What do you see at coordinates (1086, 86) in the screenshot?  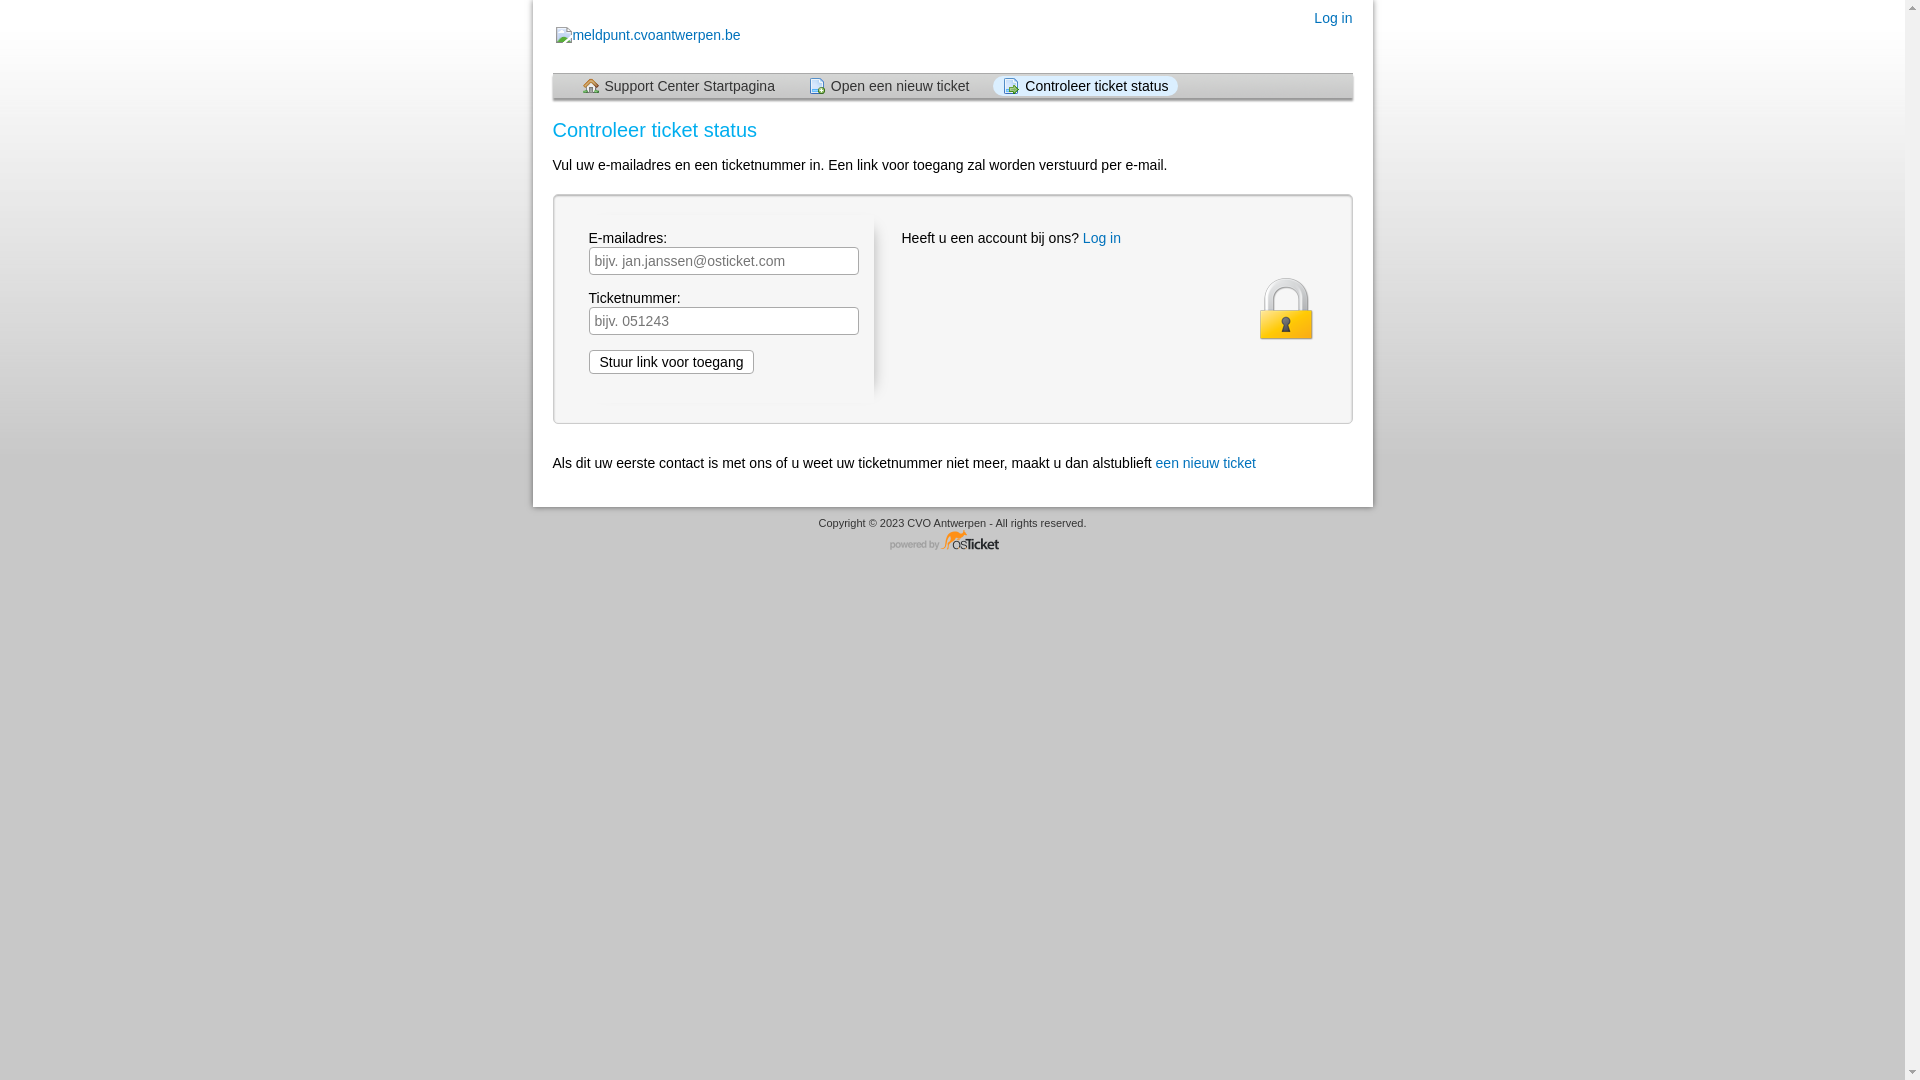 I see `Controleer ticket status` at bounding box center [1086, 86].